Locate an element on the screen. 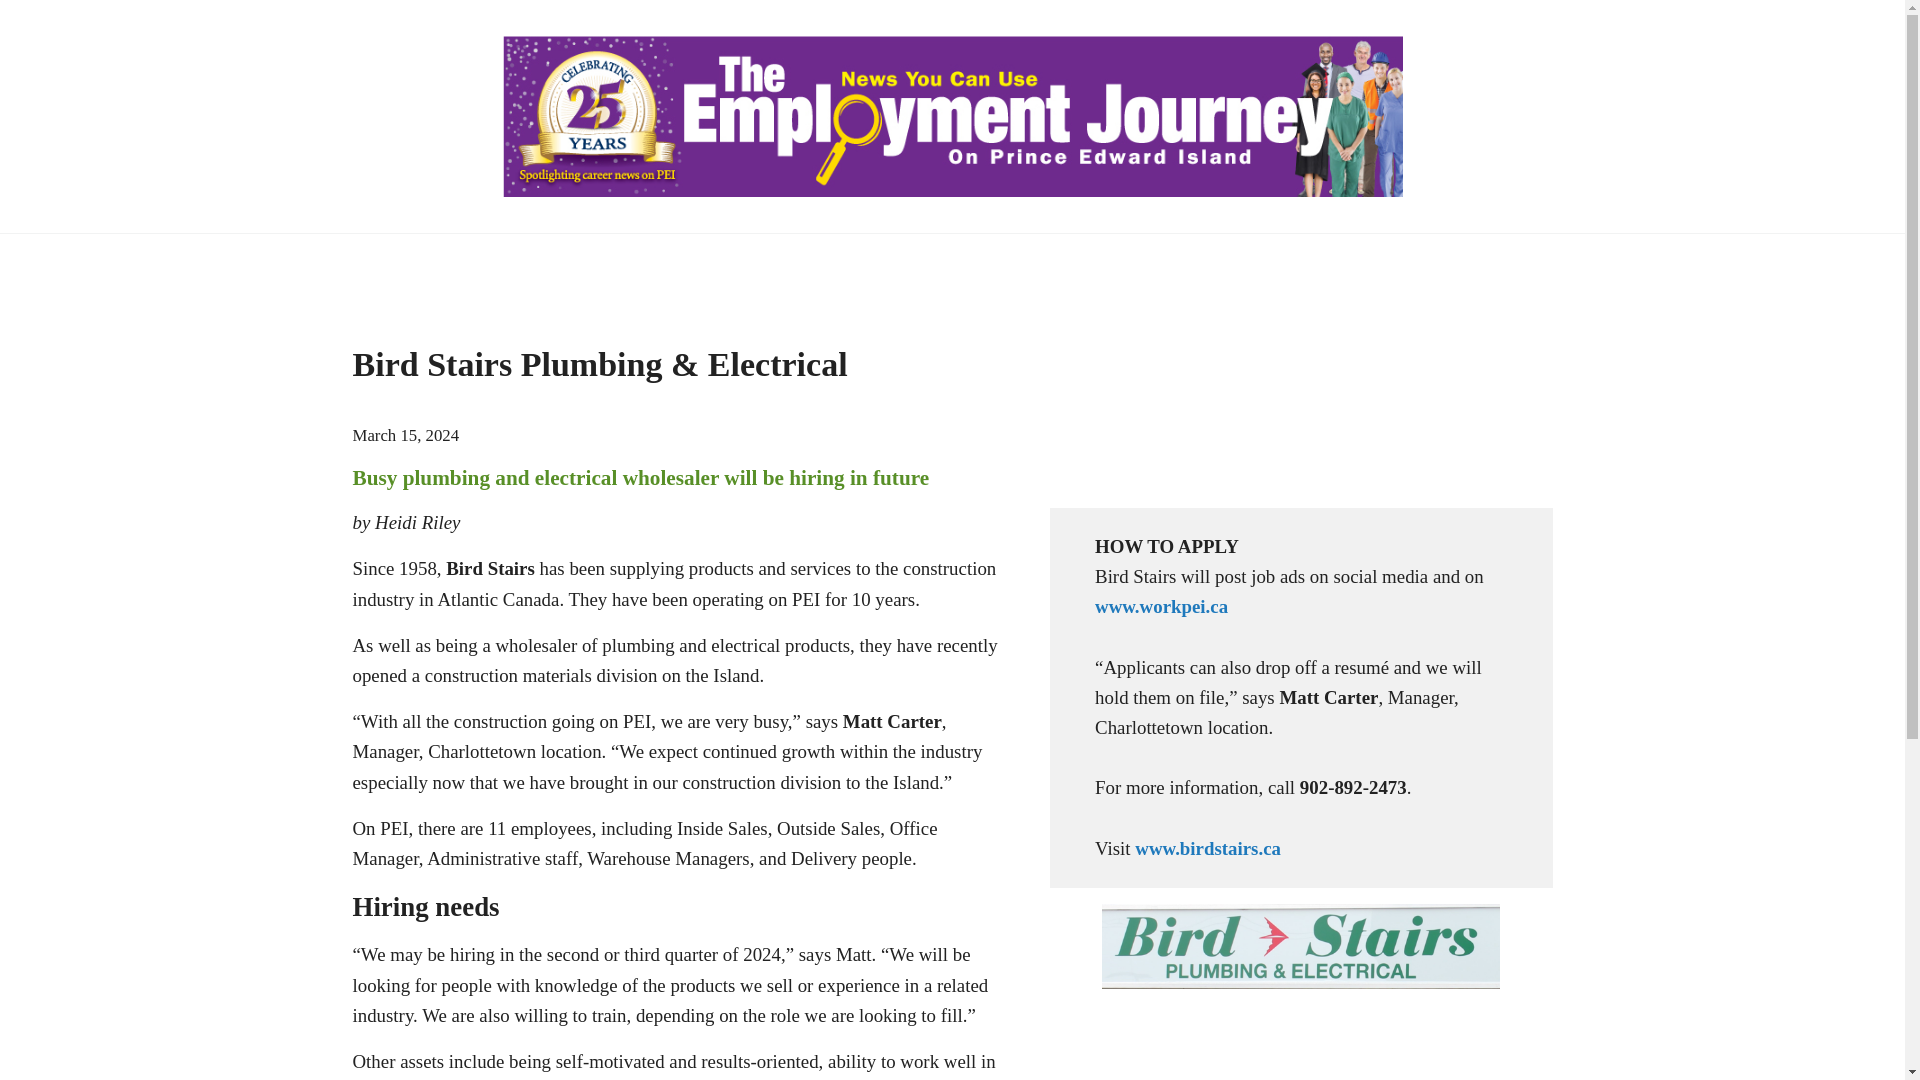 This screenshot has height=1080, width=1920. NEWSPAPERS is located at coordinates (438, 262).